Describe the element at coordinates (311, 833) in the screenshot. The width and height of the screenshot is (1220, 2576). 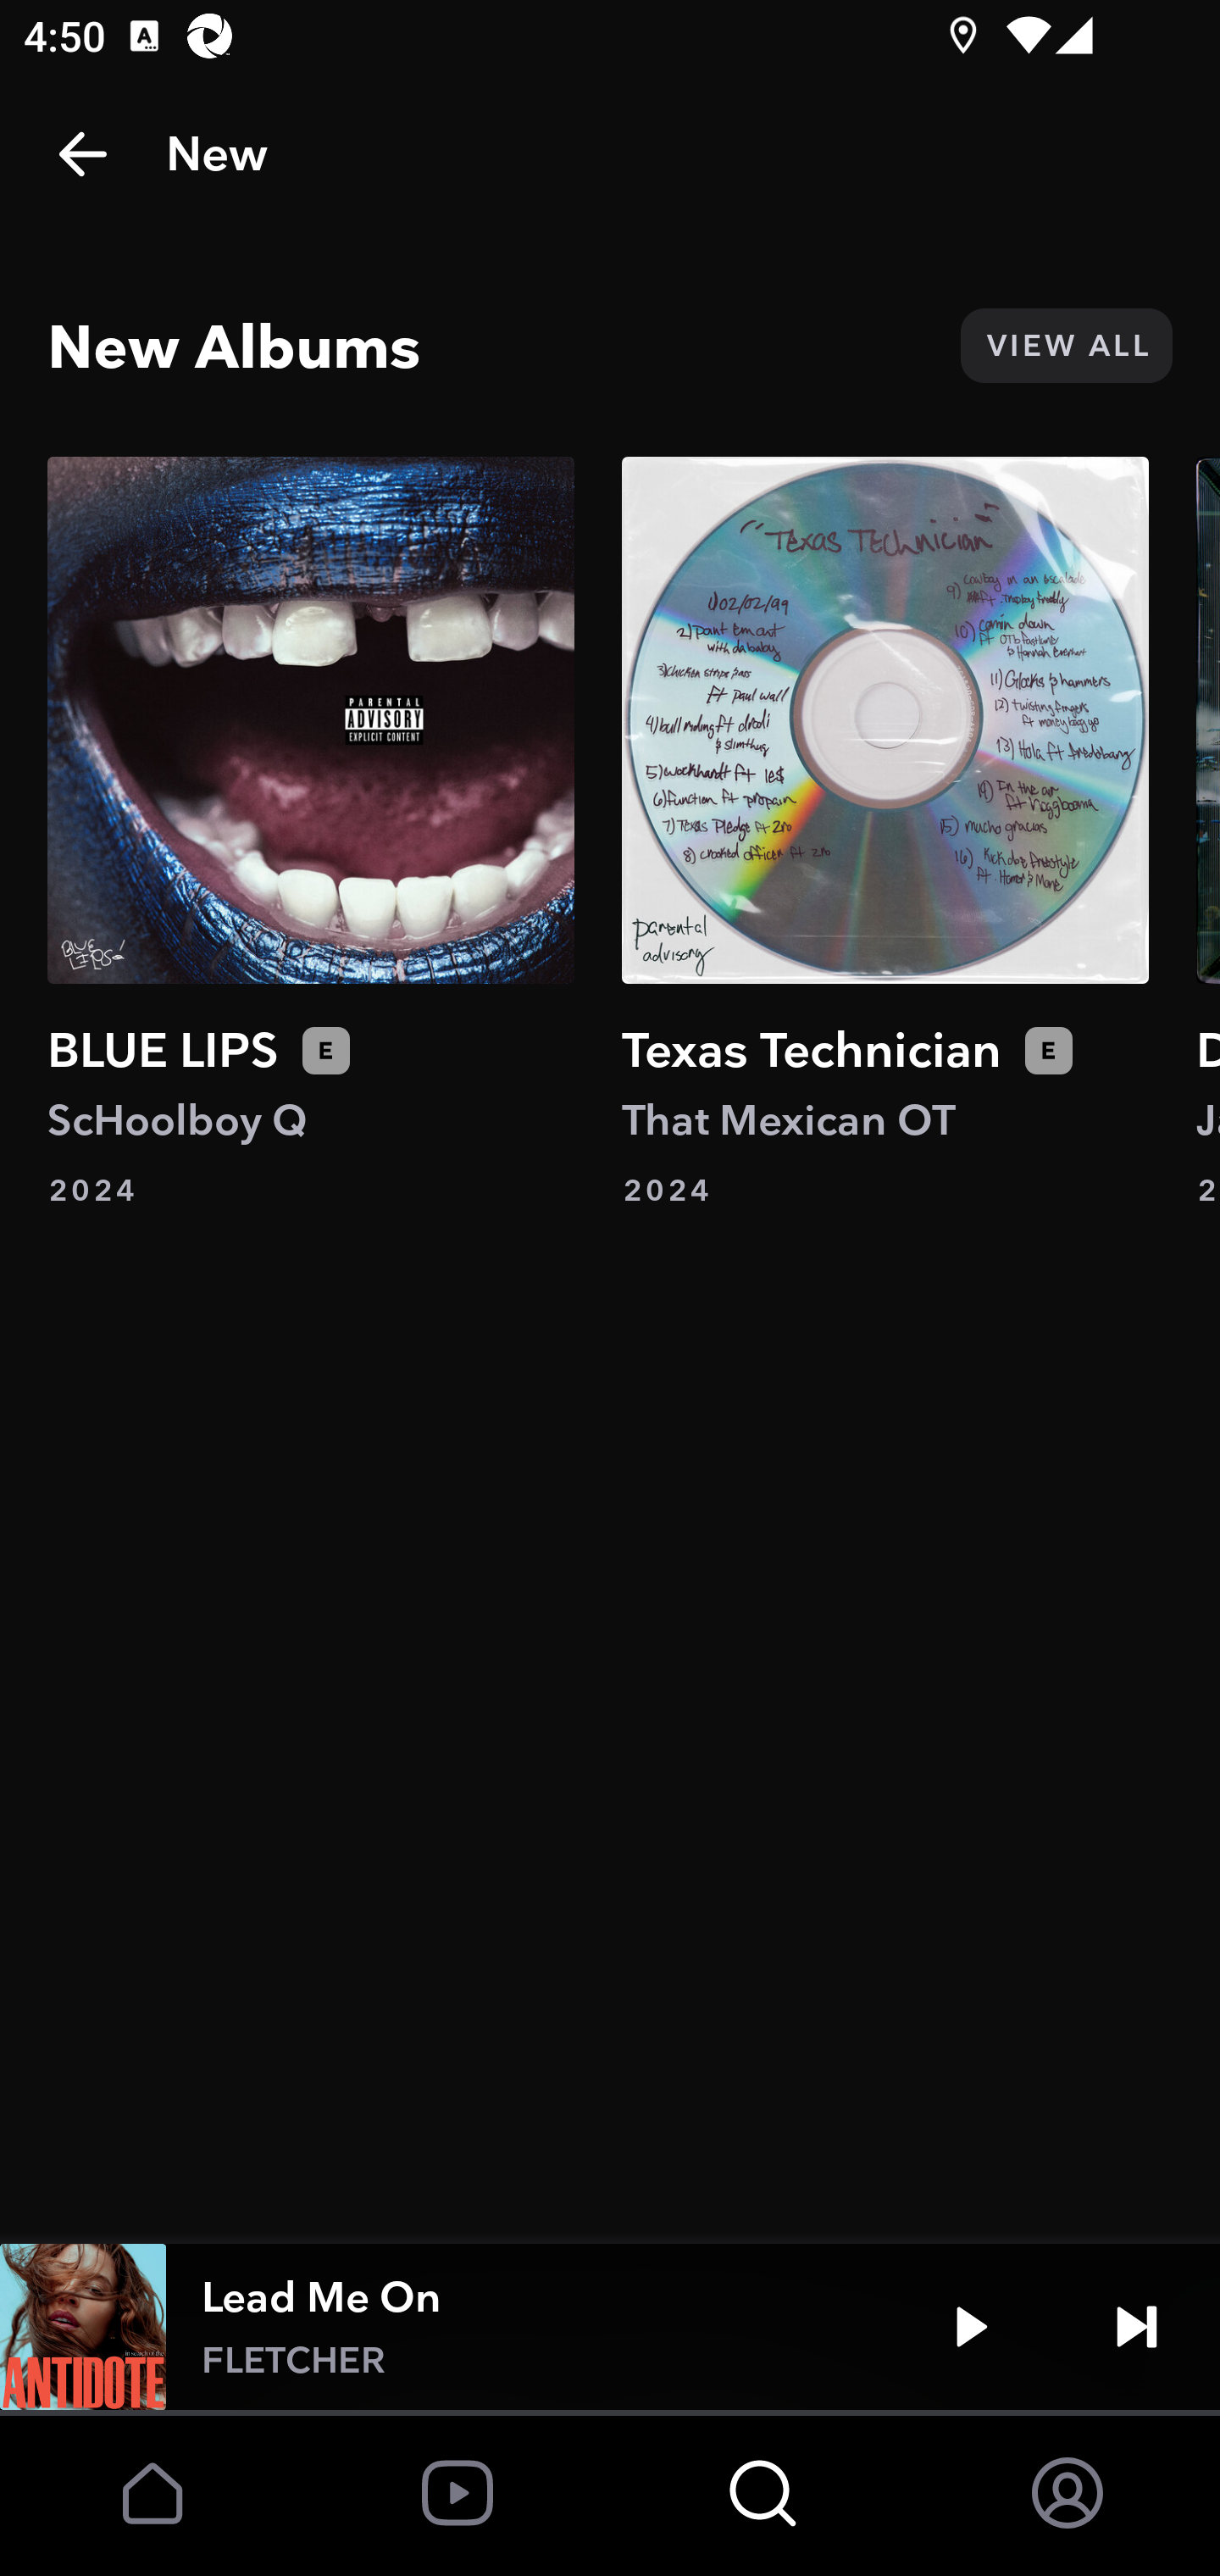
I see `BLUE LIPS ScHoolboy Q 2024` at that location.